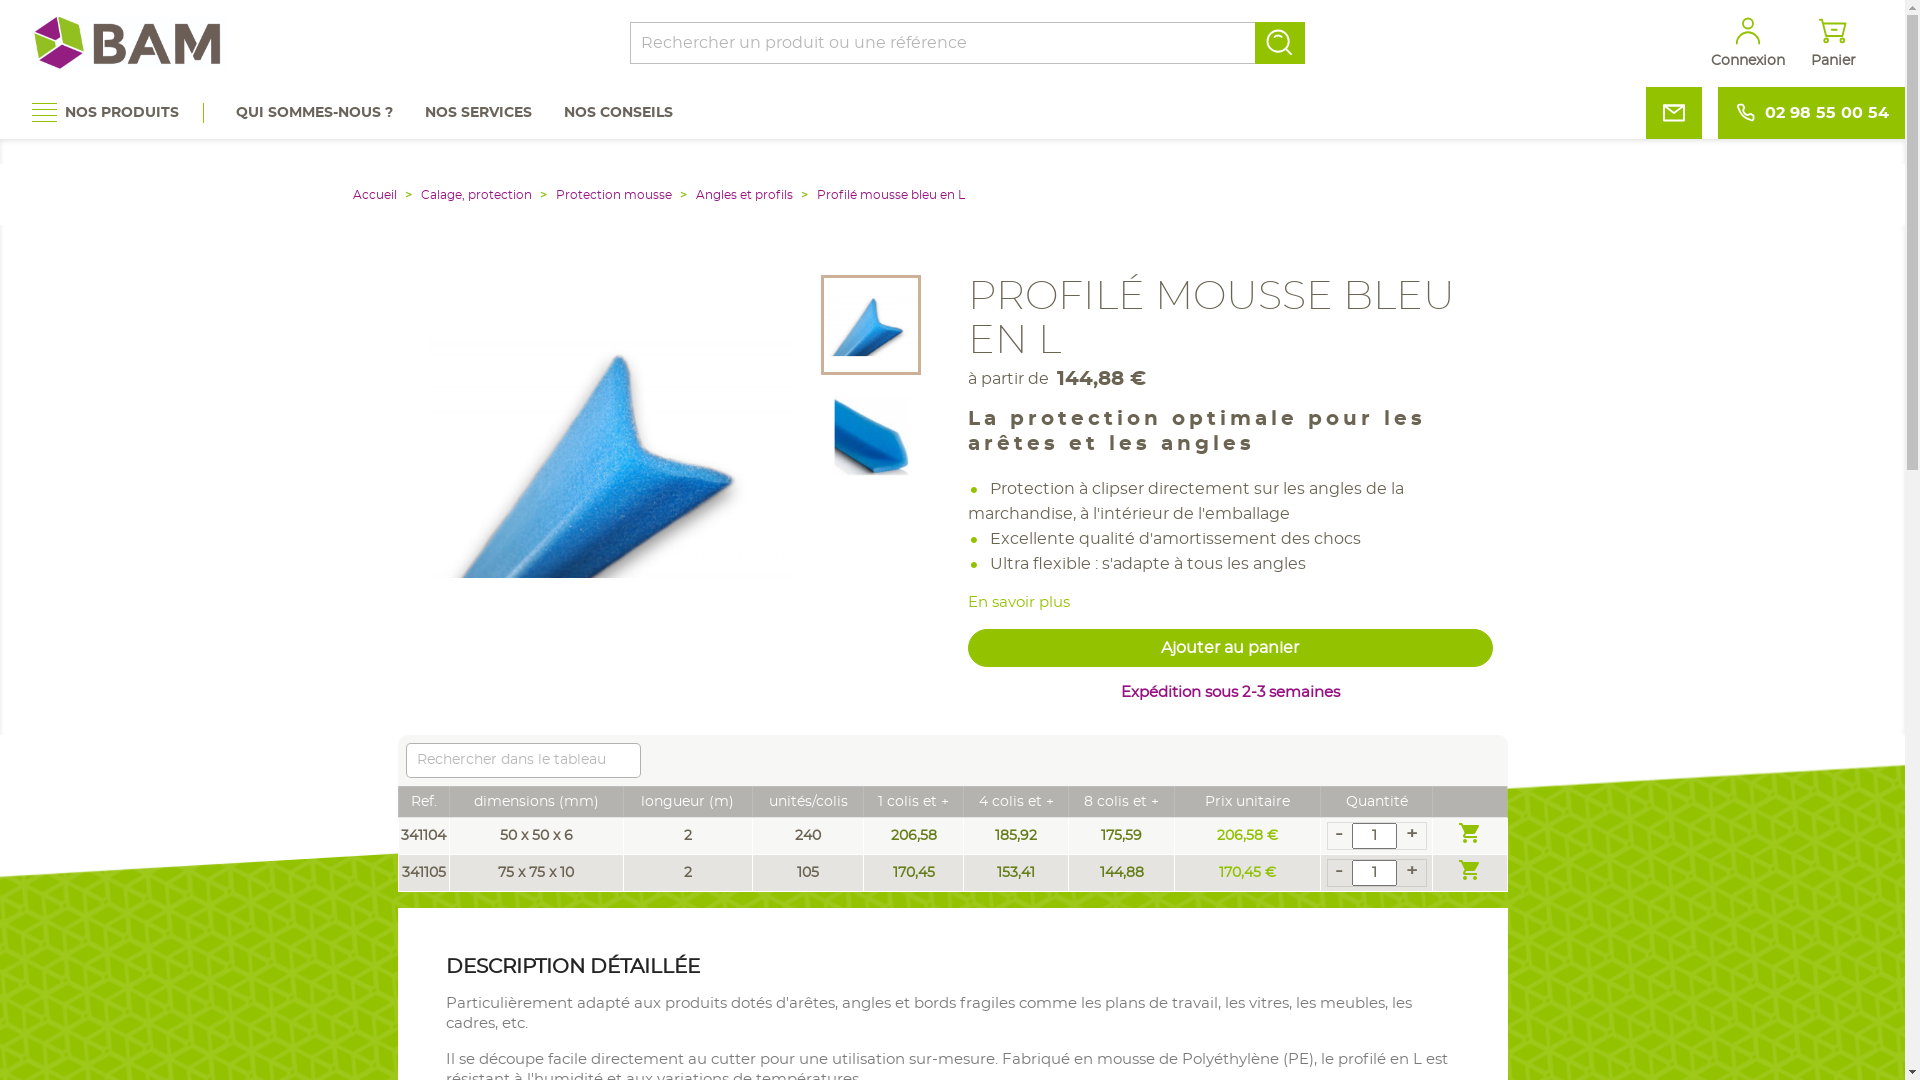  Describe the element at coordinates (1339, 871) in the screenshot. I see `-` at that location.